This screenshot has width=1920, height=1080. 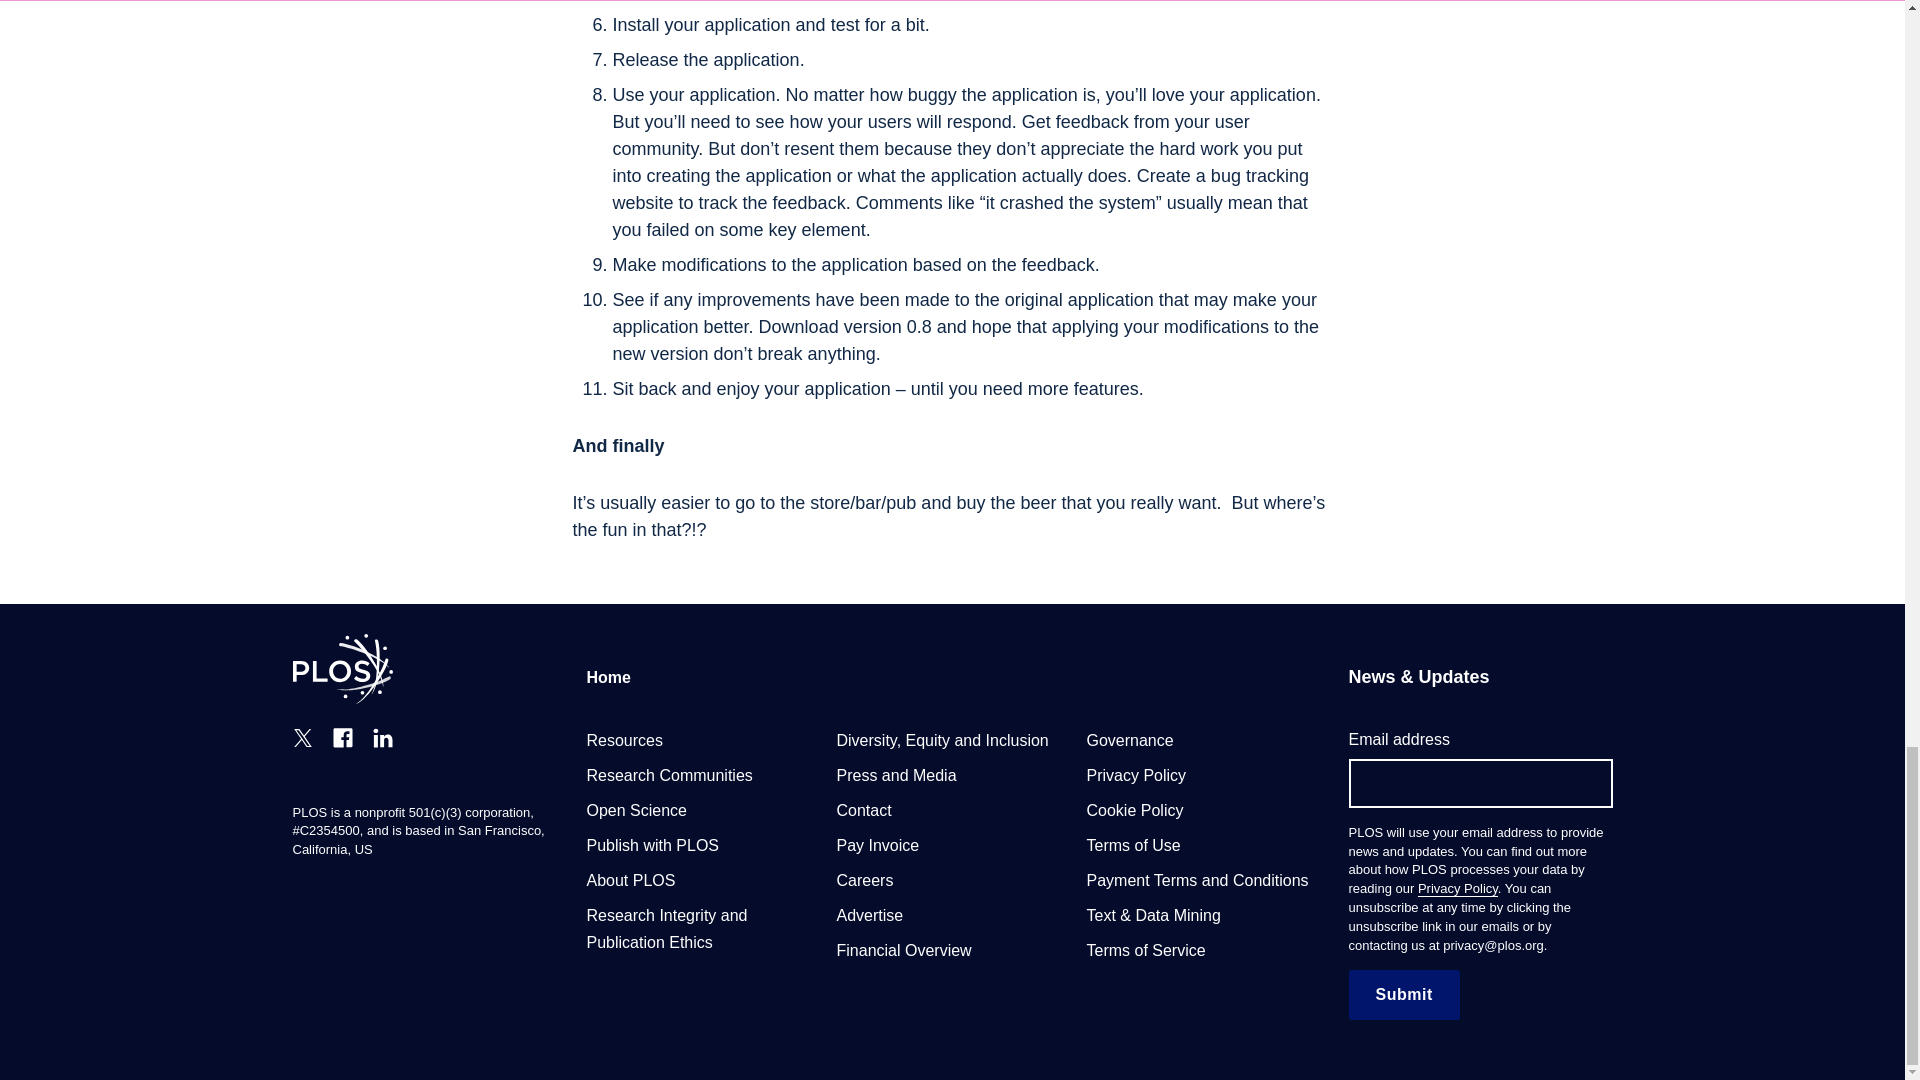 What do you see at coordinates (1403, 994) in the screenshot?
I see `Submit` at bounding box center [1403, 994].